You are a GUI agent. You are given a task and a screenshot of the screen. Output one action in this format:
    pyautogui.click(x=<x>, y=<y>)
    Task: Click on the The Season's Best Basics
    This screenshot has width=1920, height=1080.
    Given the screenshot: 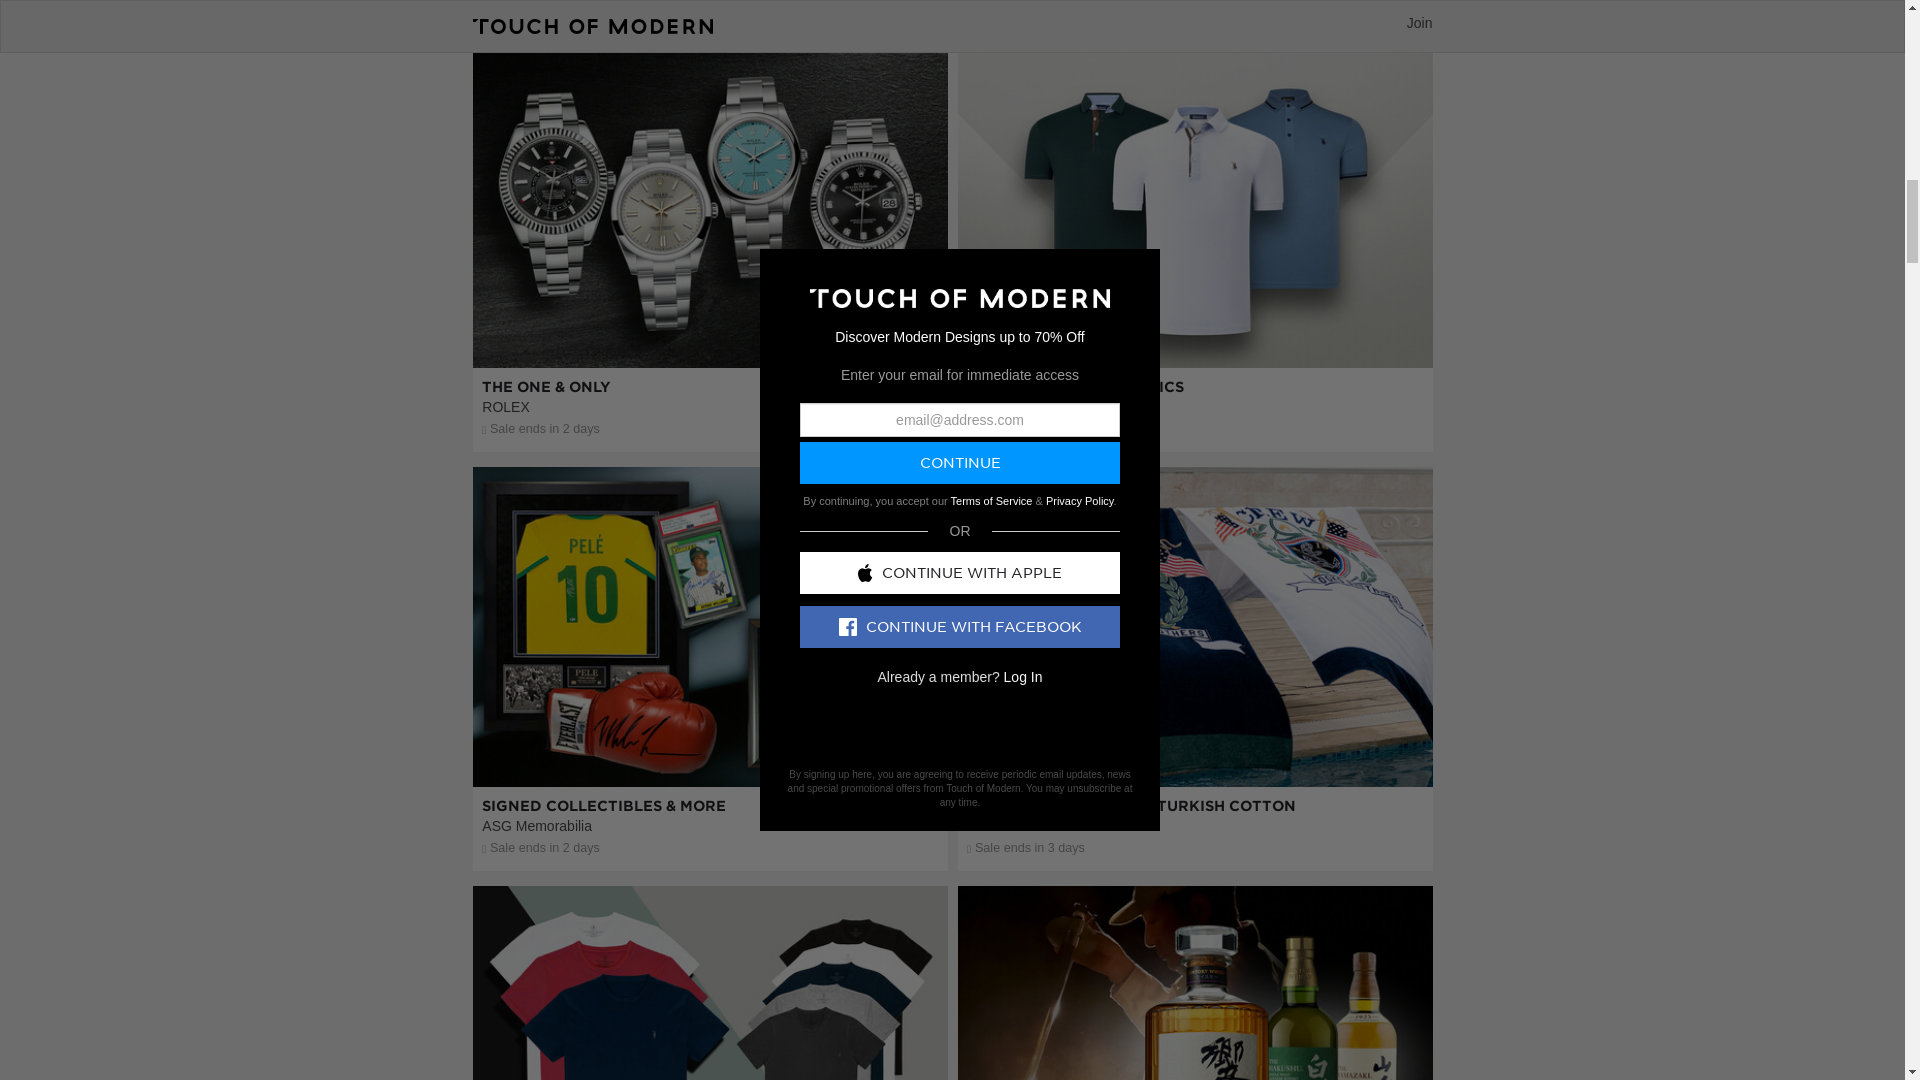 What is the action you would take?
    pyautogui.click(x=1195, y=325)
    